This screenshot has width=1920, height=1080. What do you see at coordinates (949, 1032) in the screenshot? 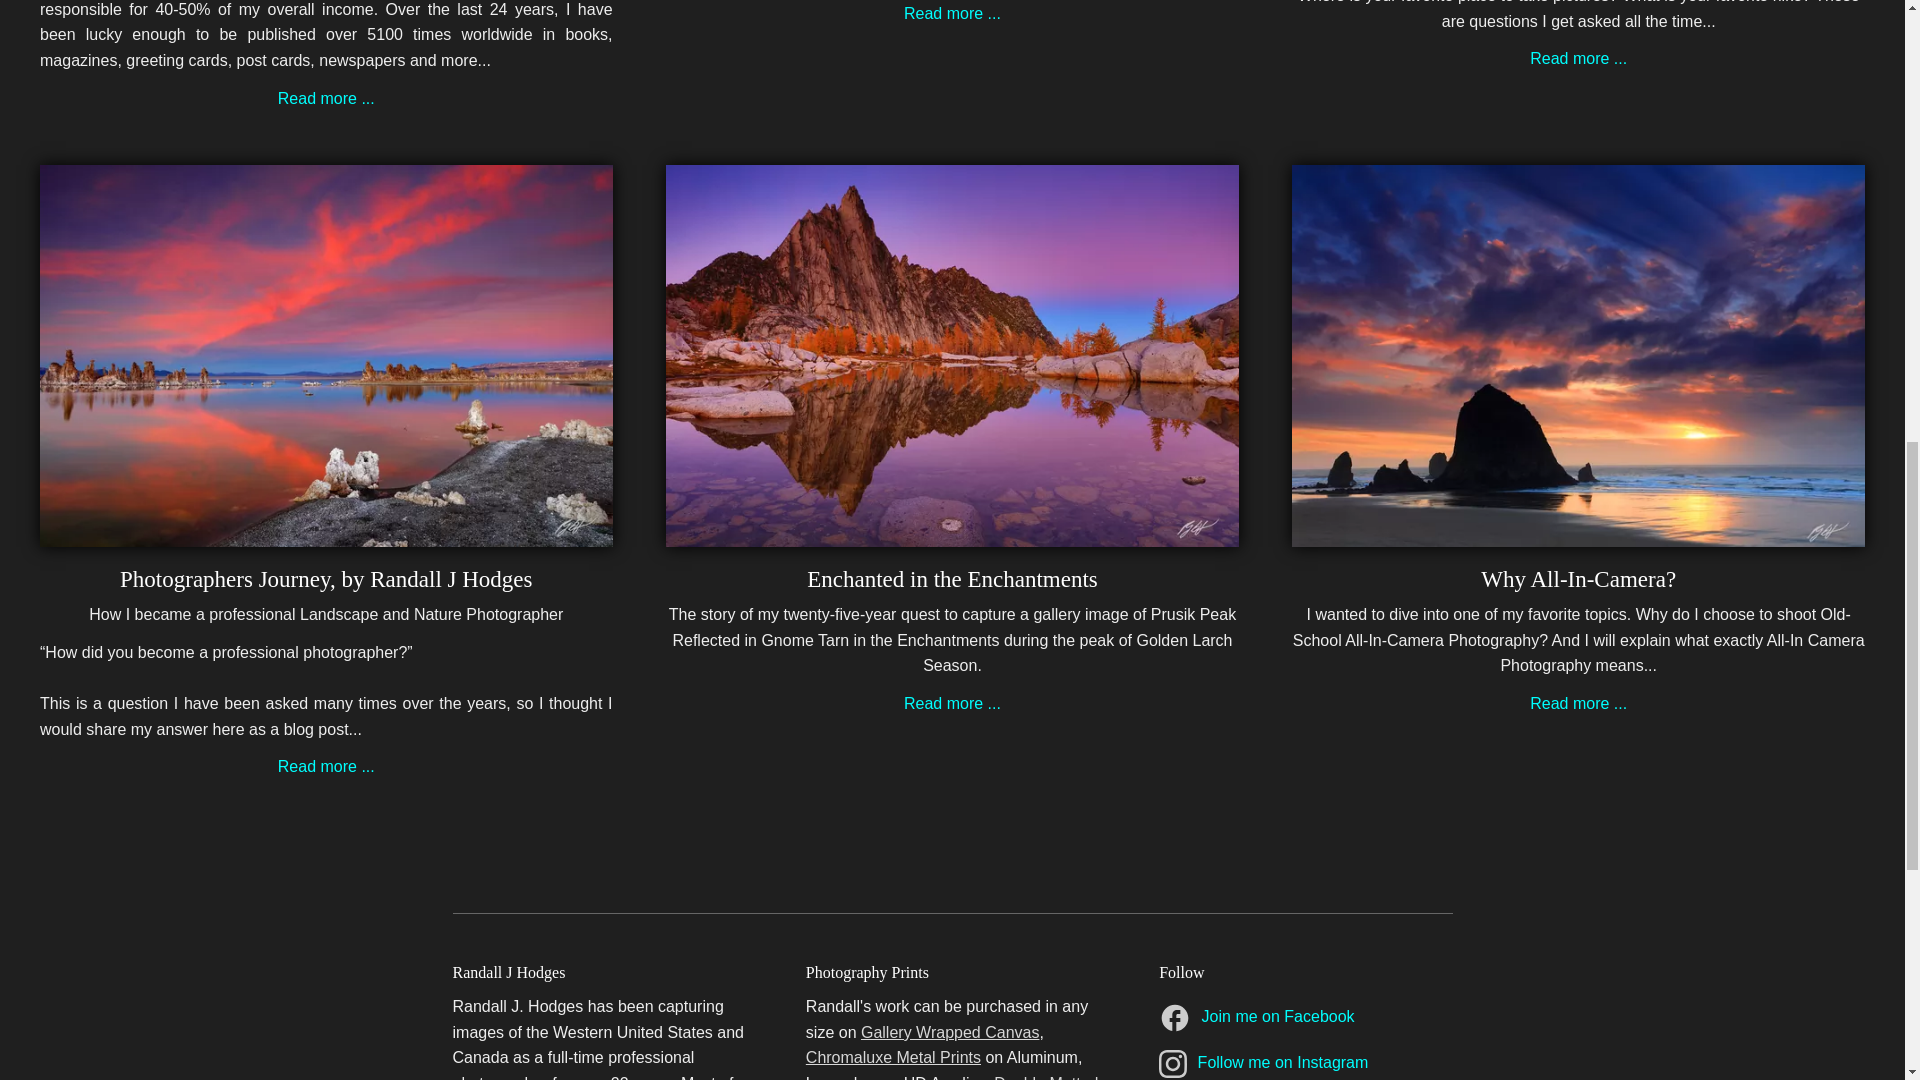
I see `Gallery Wrapped Canvas` at bounding box center [949, 1032].